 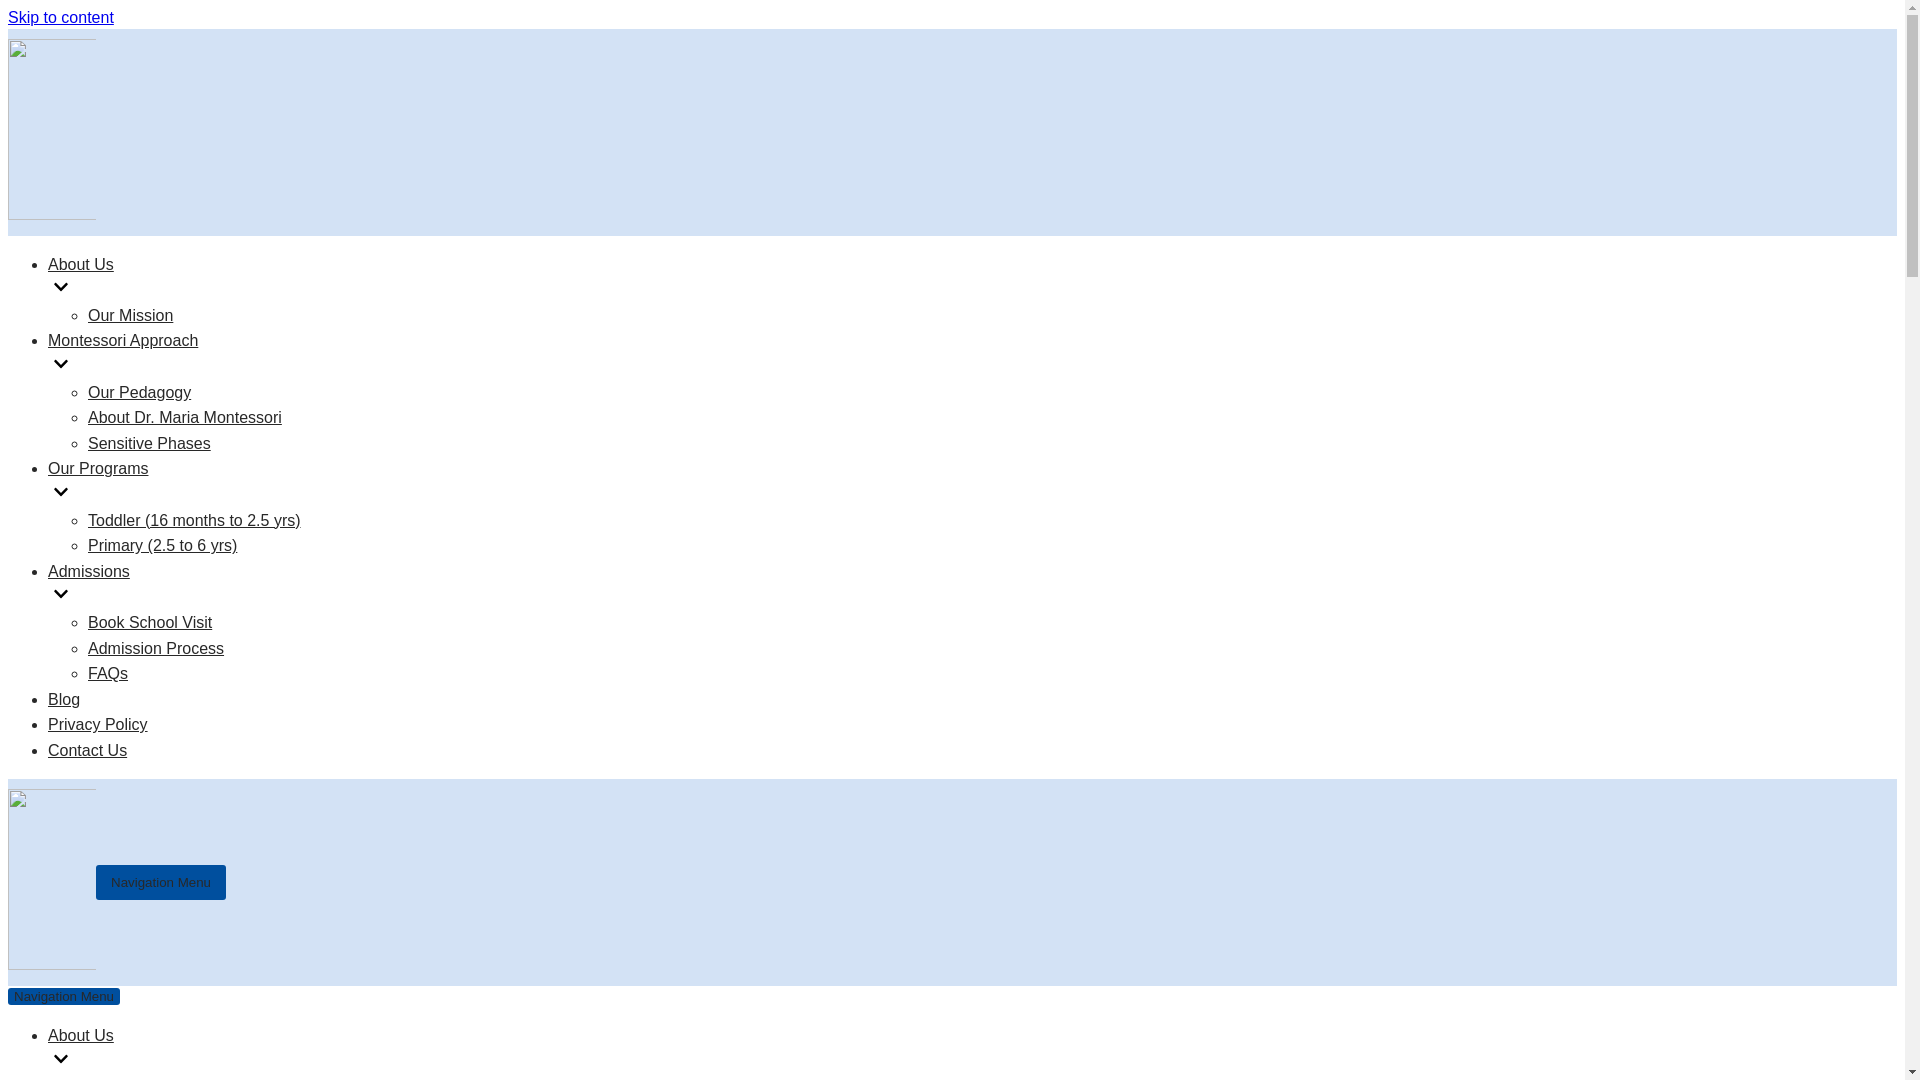 I want to click on About Us, so click(x=198, y=1050).